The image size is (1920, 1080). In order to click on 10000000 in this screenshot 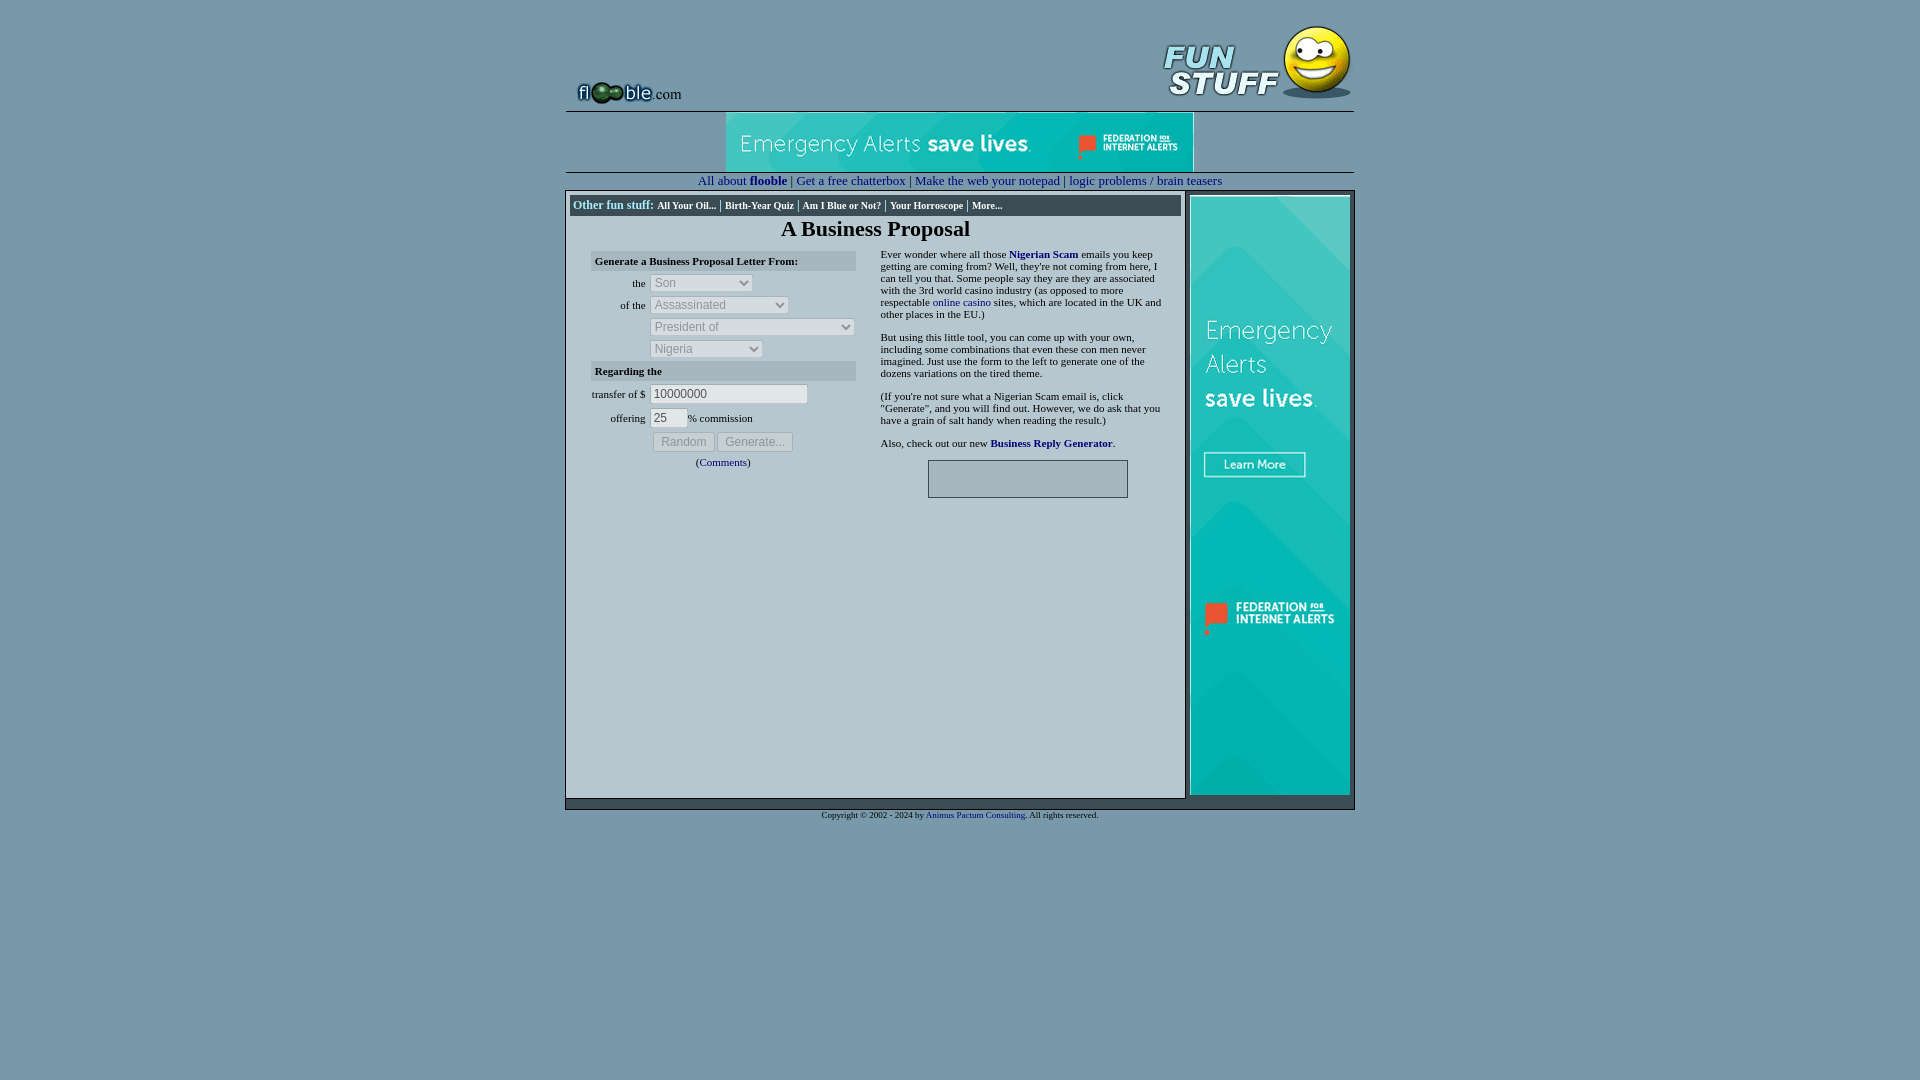, I will do `click(729, 394)`.